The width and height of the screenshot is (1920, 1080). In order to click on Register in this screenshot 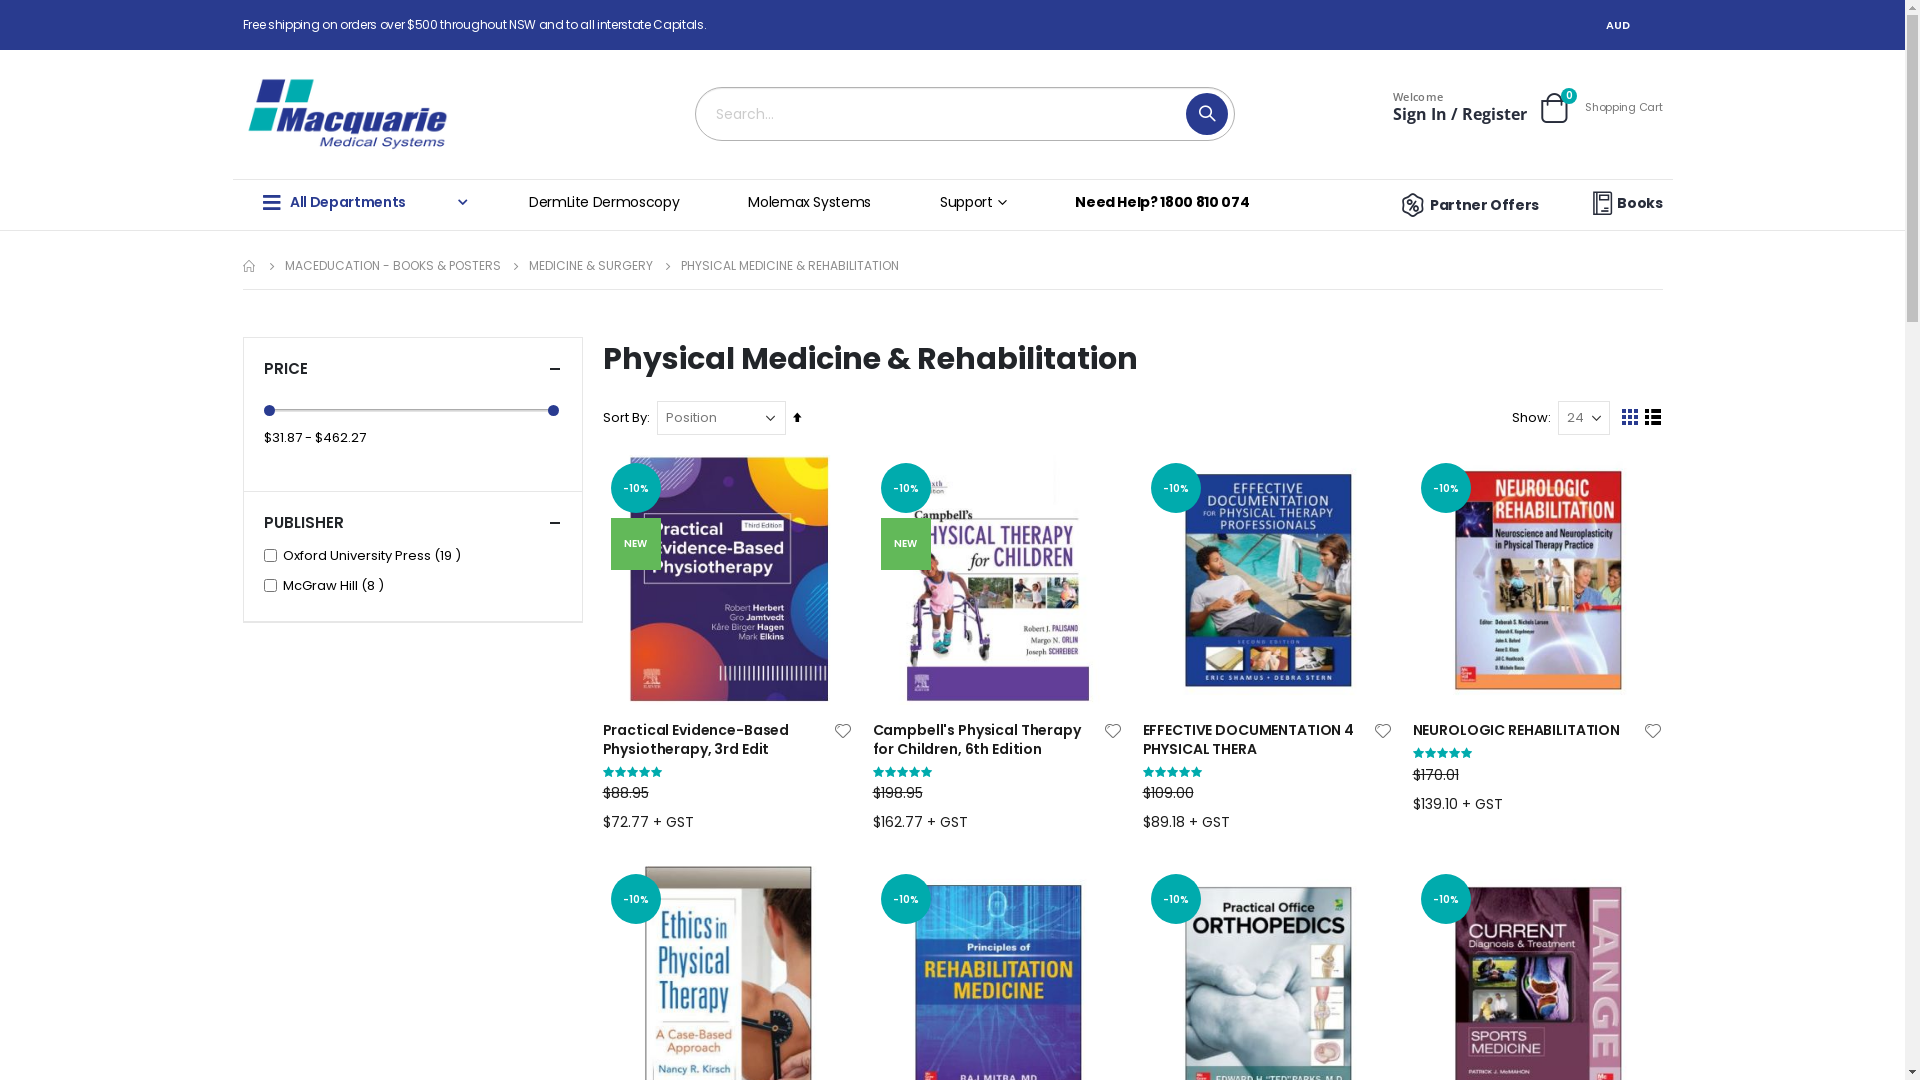, I will do `click(1494, 114)`.